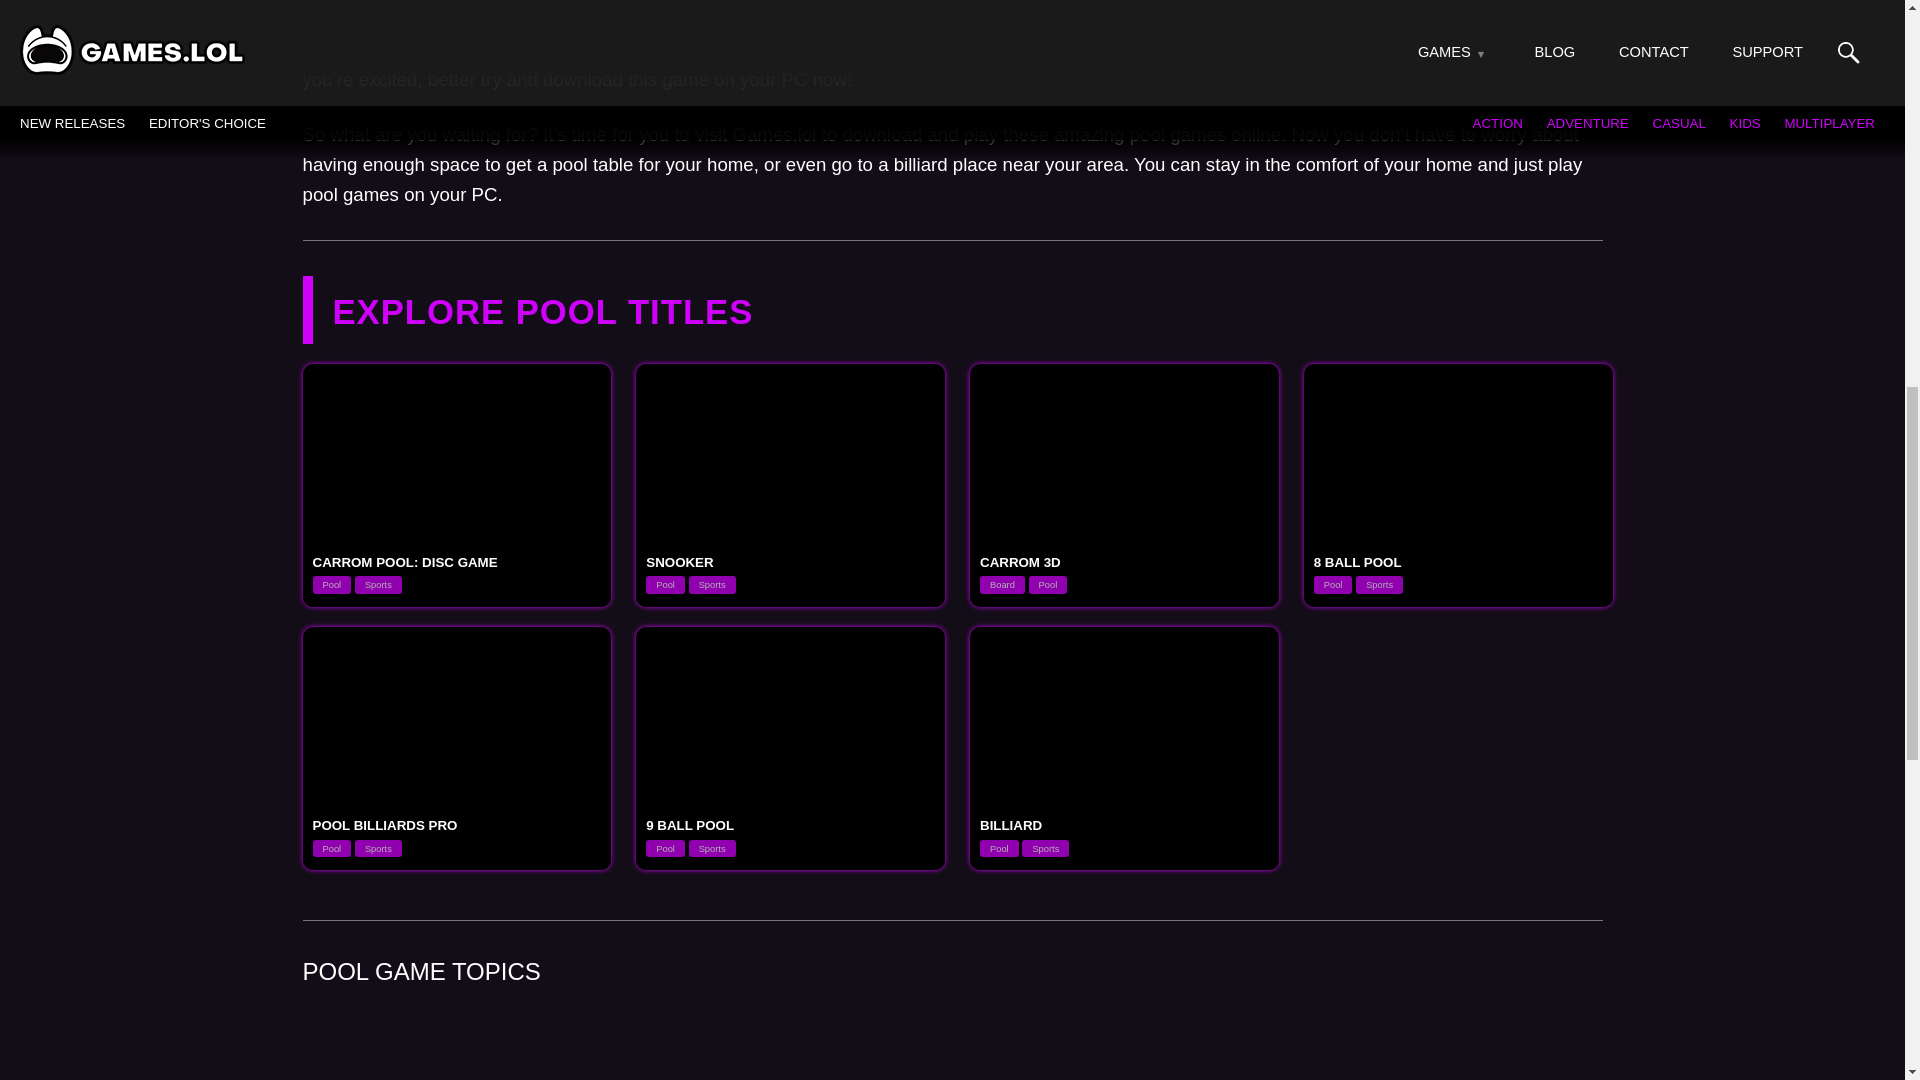 This screenshot has height=1080, width=1920. What do you see at coordinates (665, 584) in the screenshot?
I see `Pool` at bounding box center [665, 584].